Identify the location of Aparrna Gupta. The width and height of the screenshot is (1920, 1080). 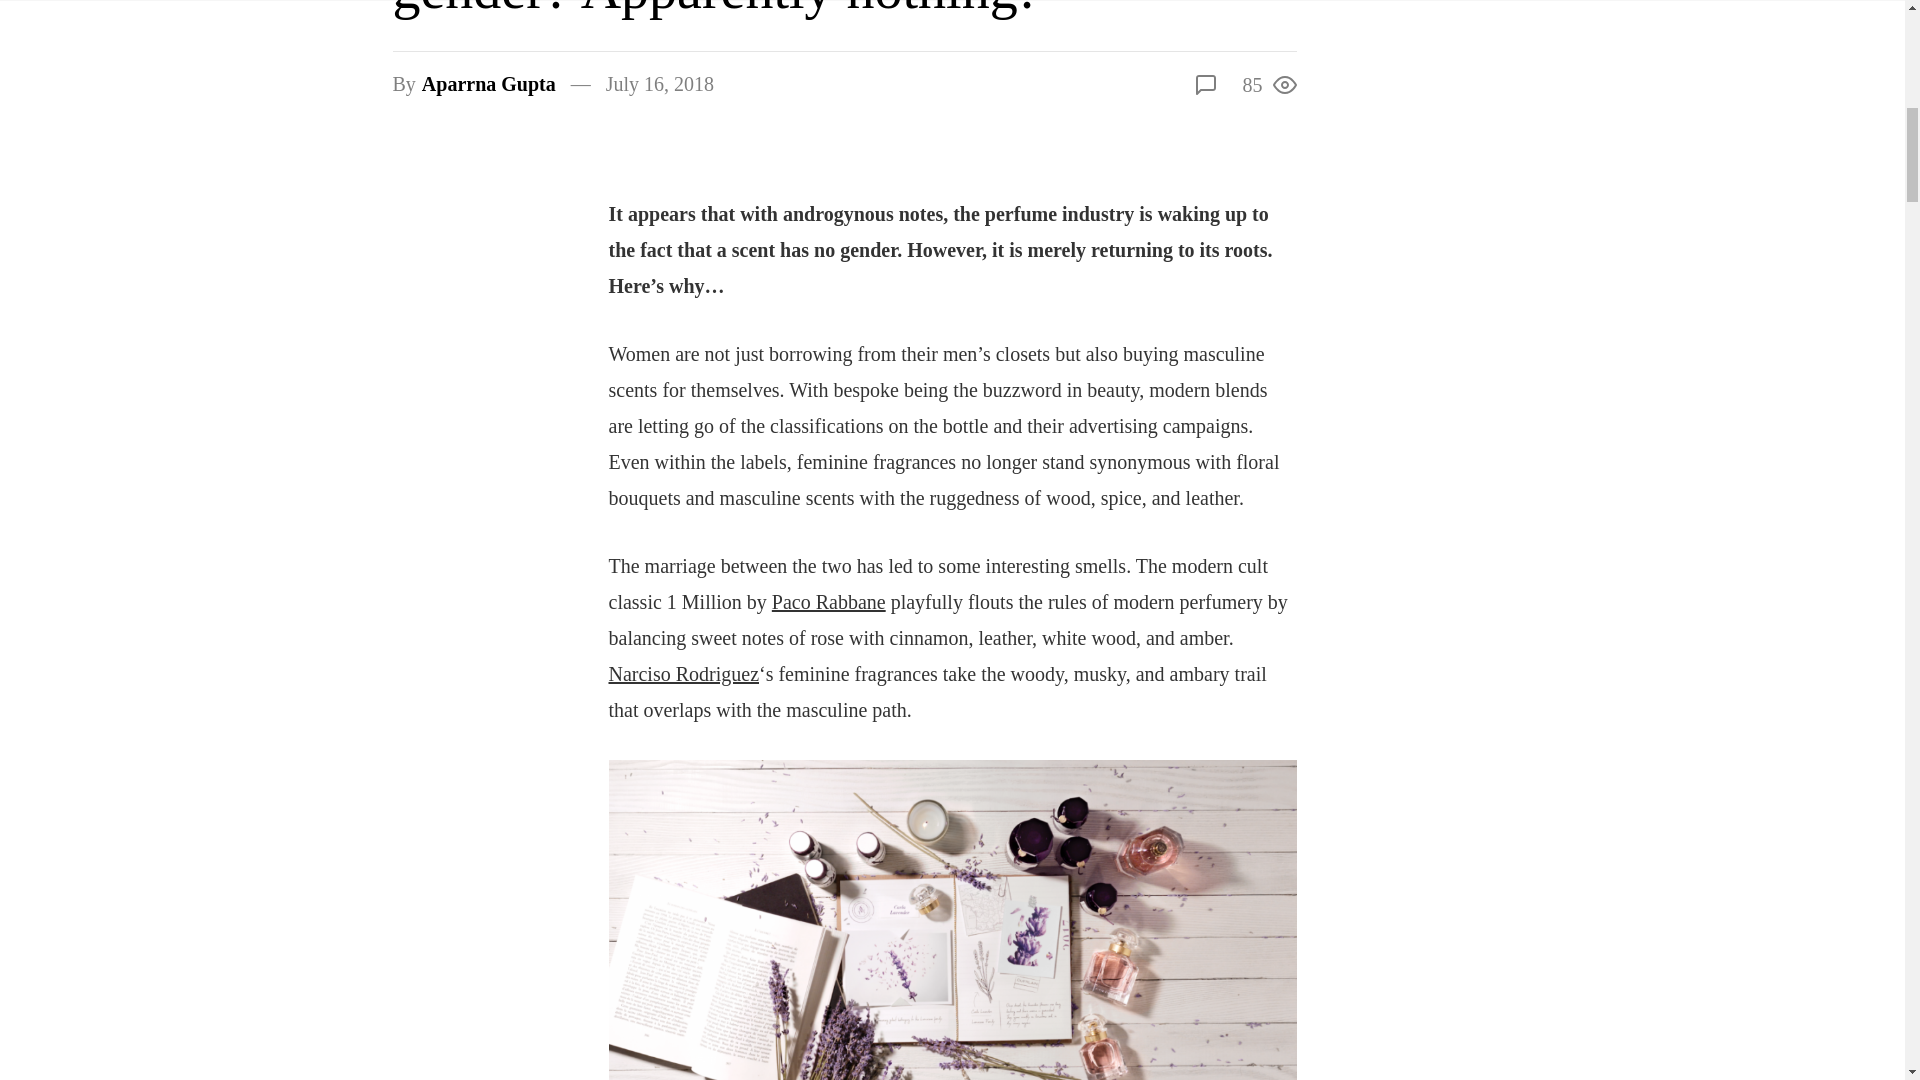
(489, 84).